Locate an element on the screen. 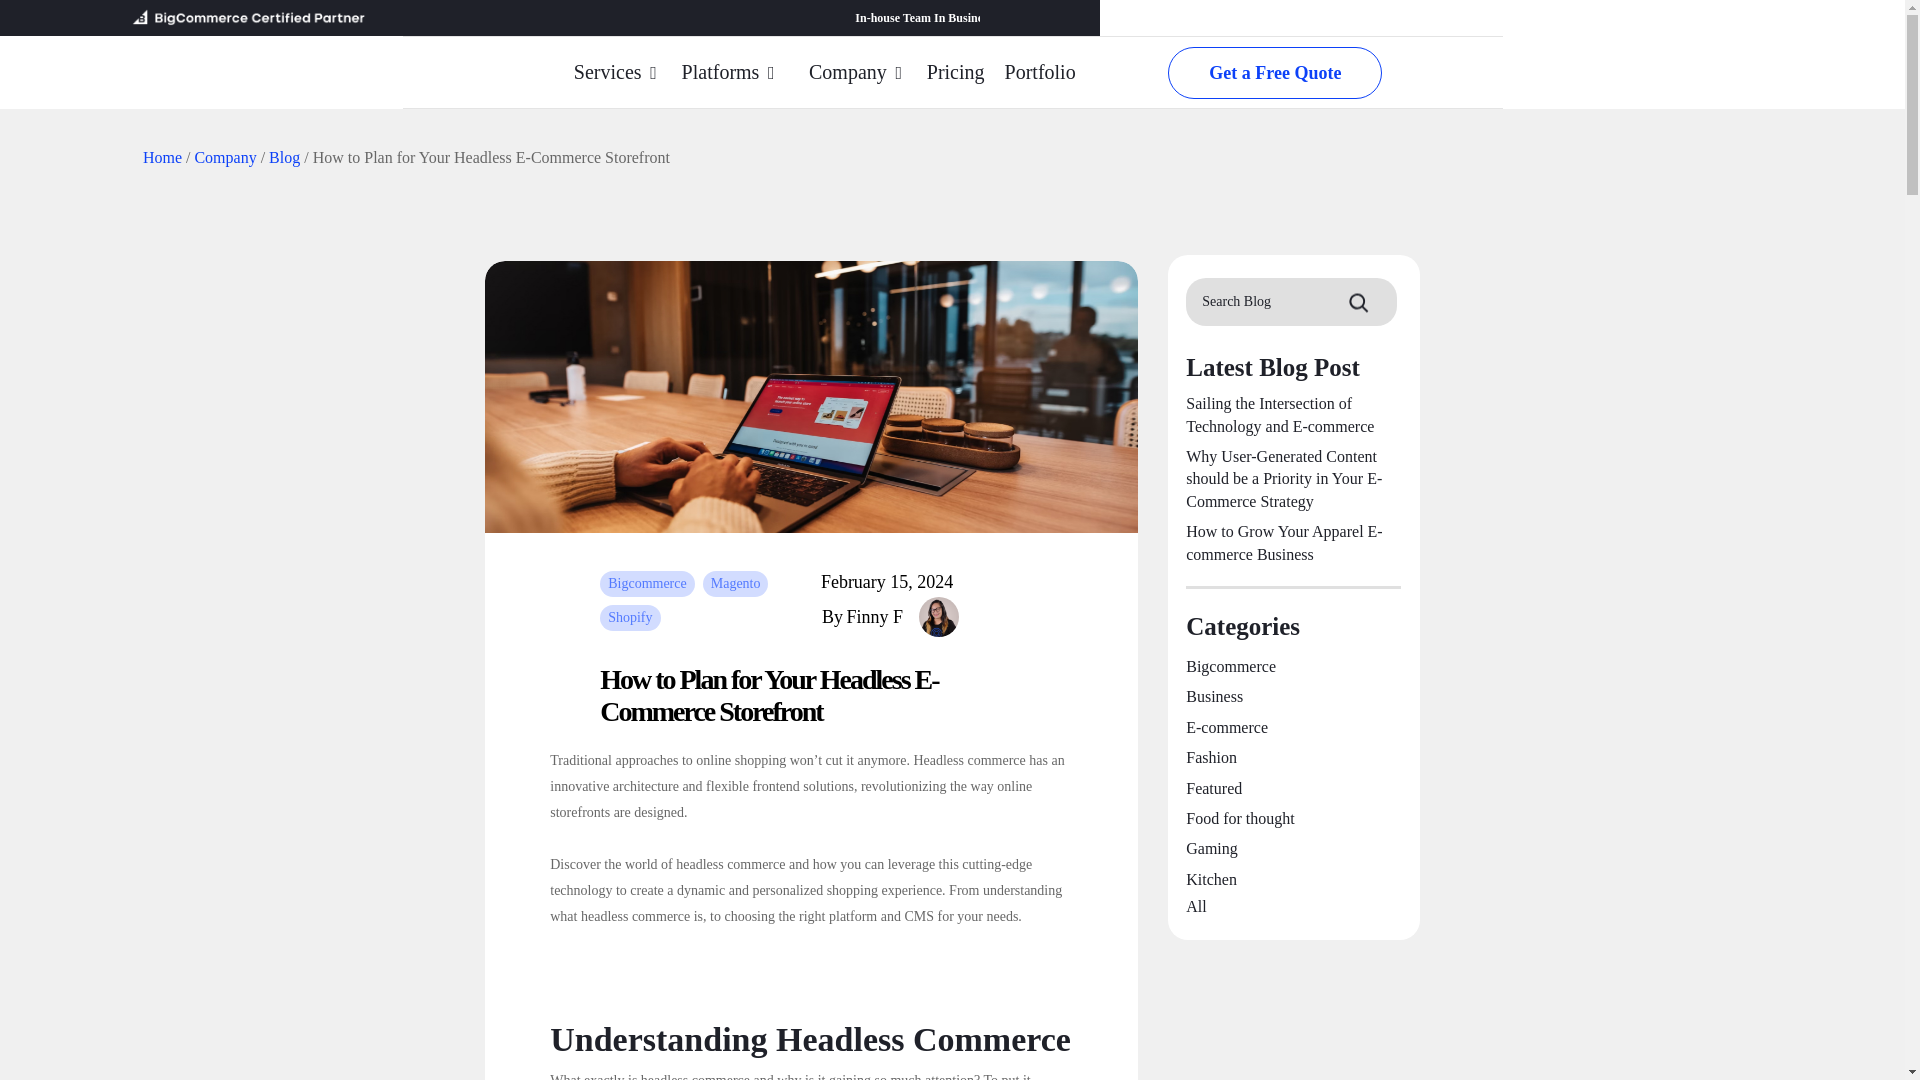  Company is located at coordinates (224, 158).